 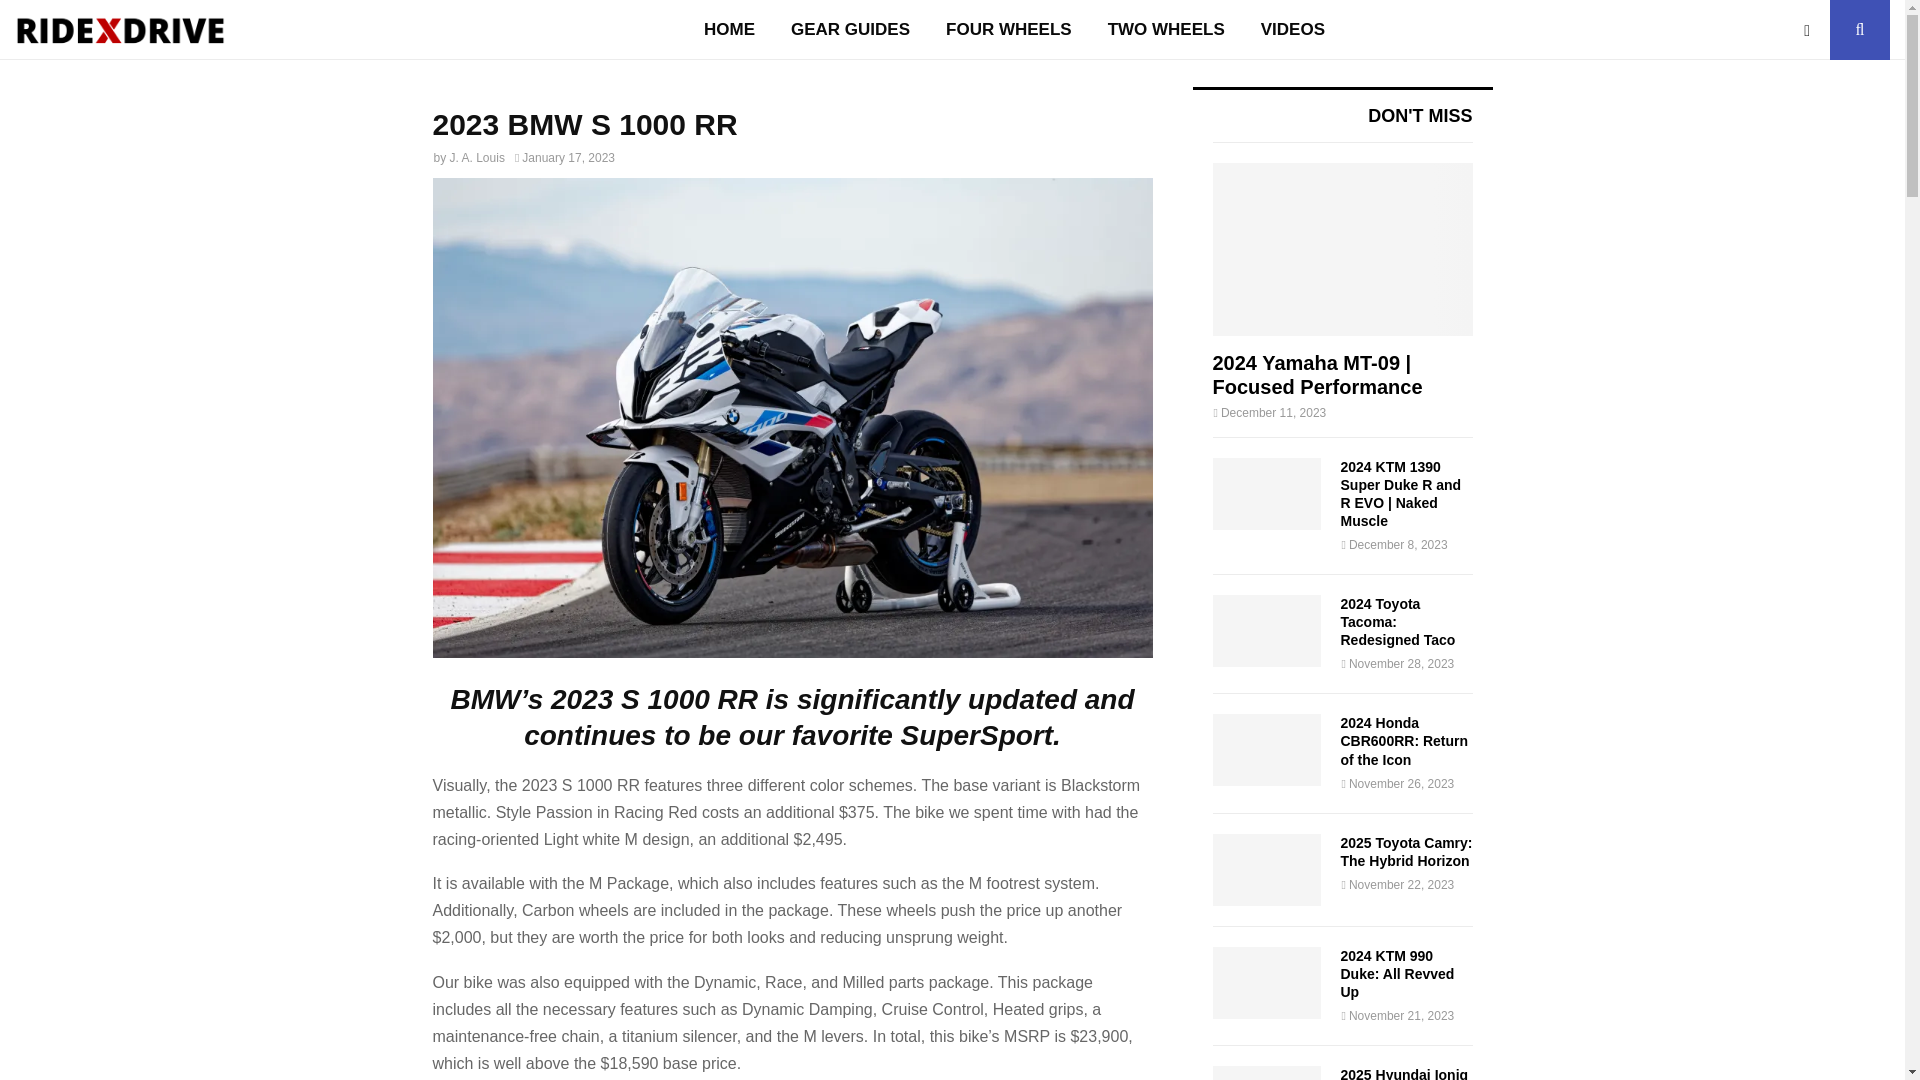 I want to click on VIDEOS, so click(x=1292, y=30).